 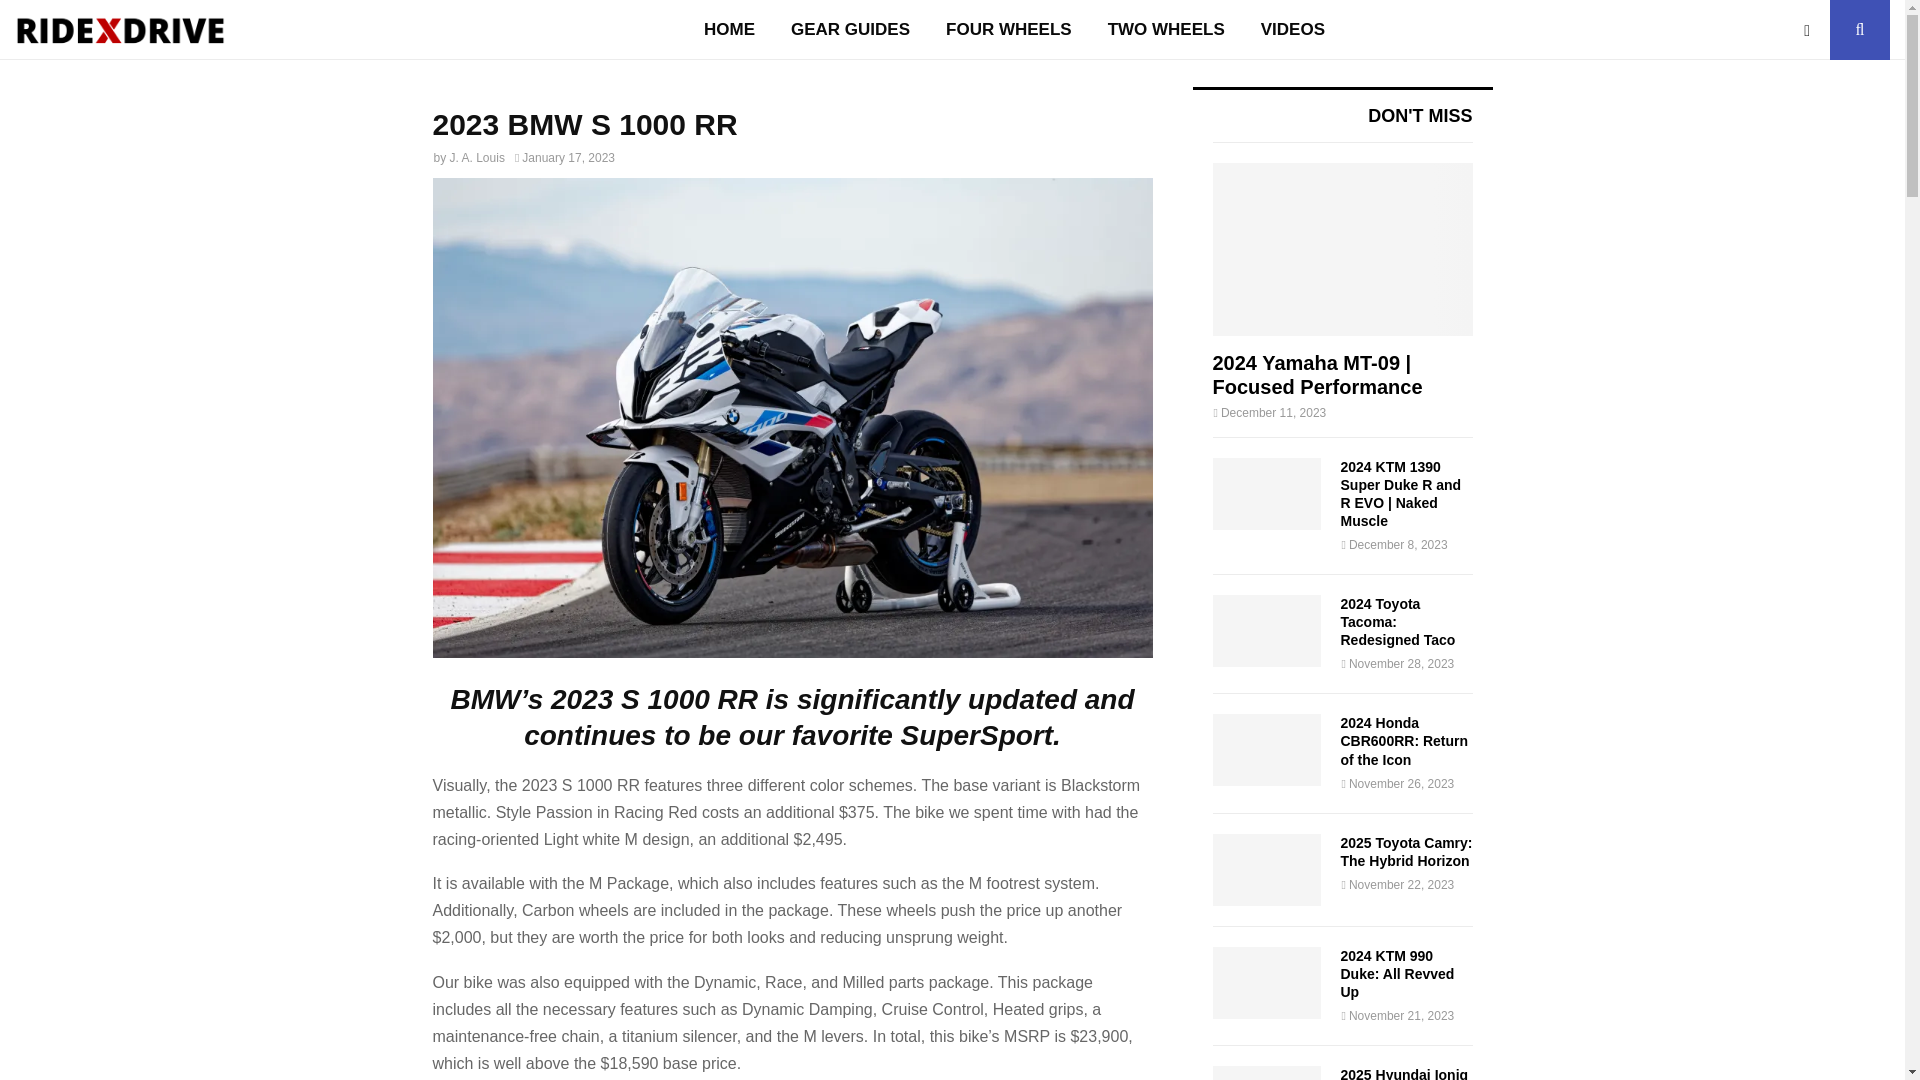 I want to click on VIDEOS, so click(x=1292, y=30).